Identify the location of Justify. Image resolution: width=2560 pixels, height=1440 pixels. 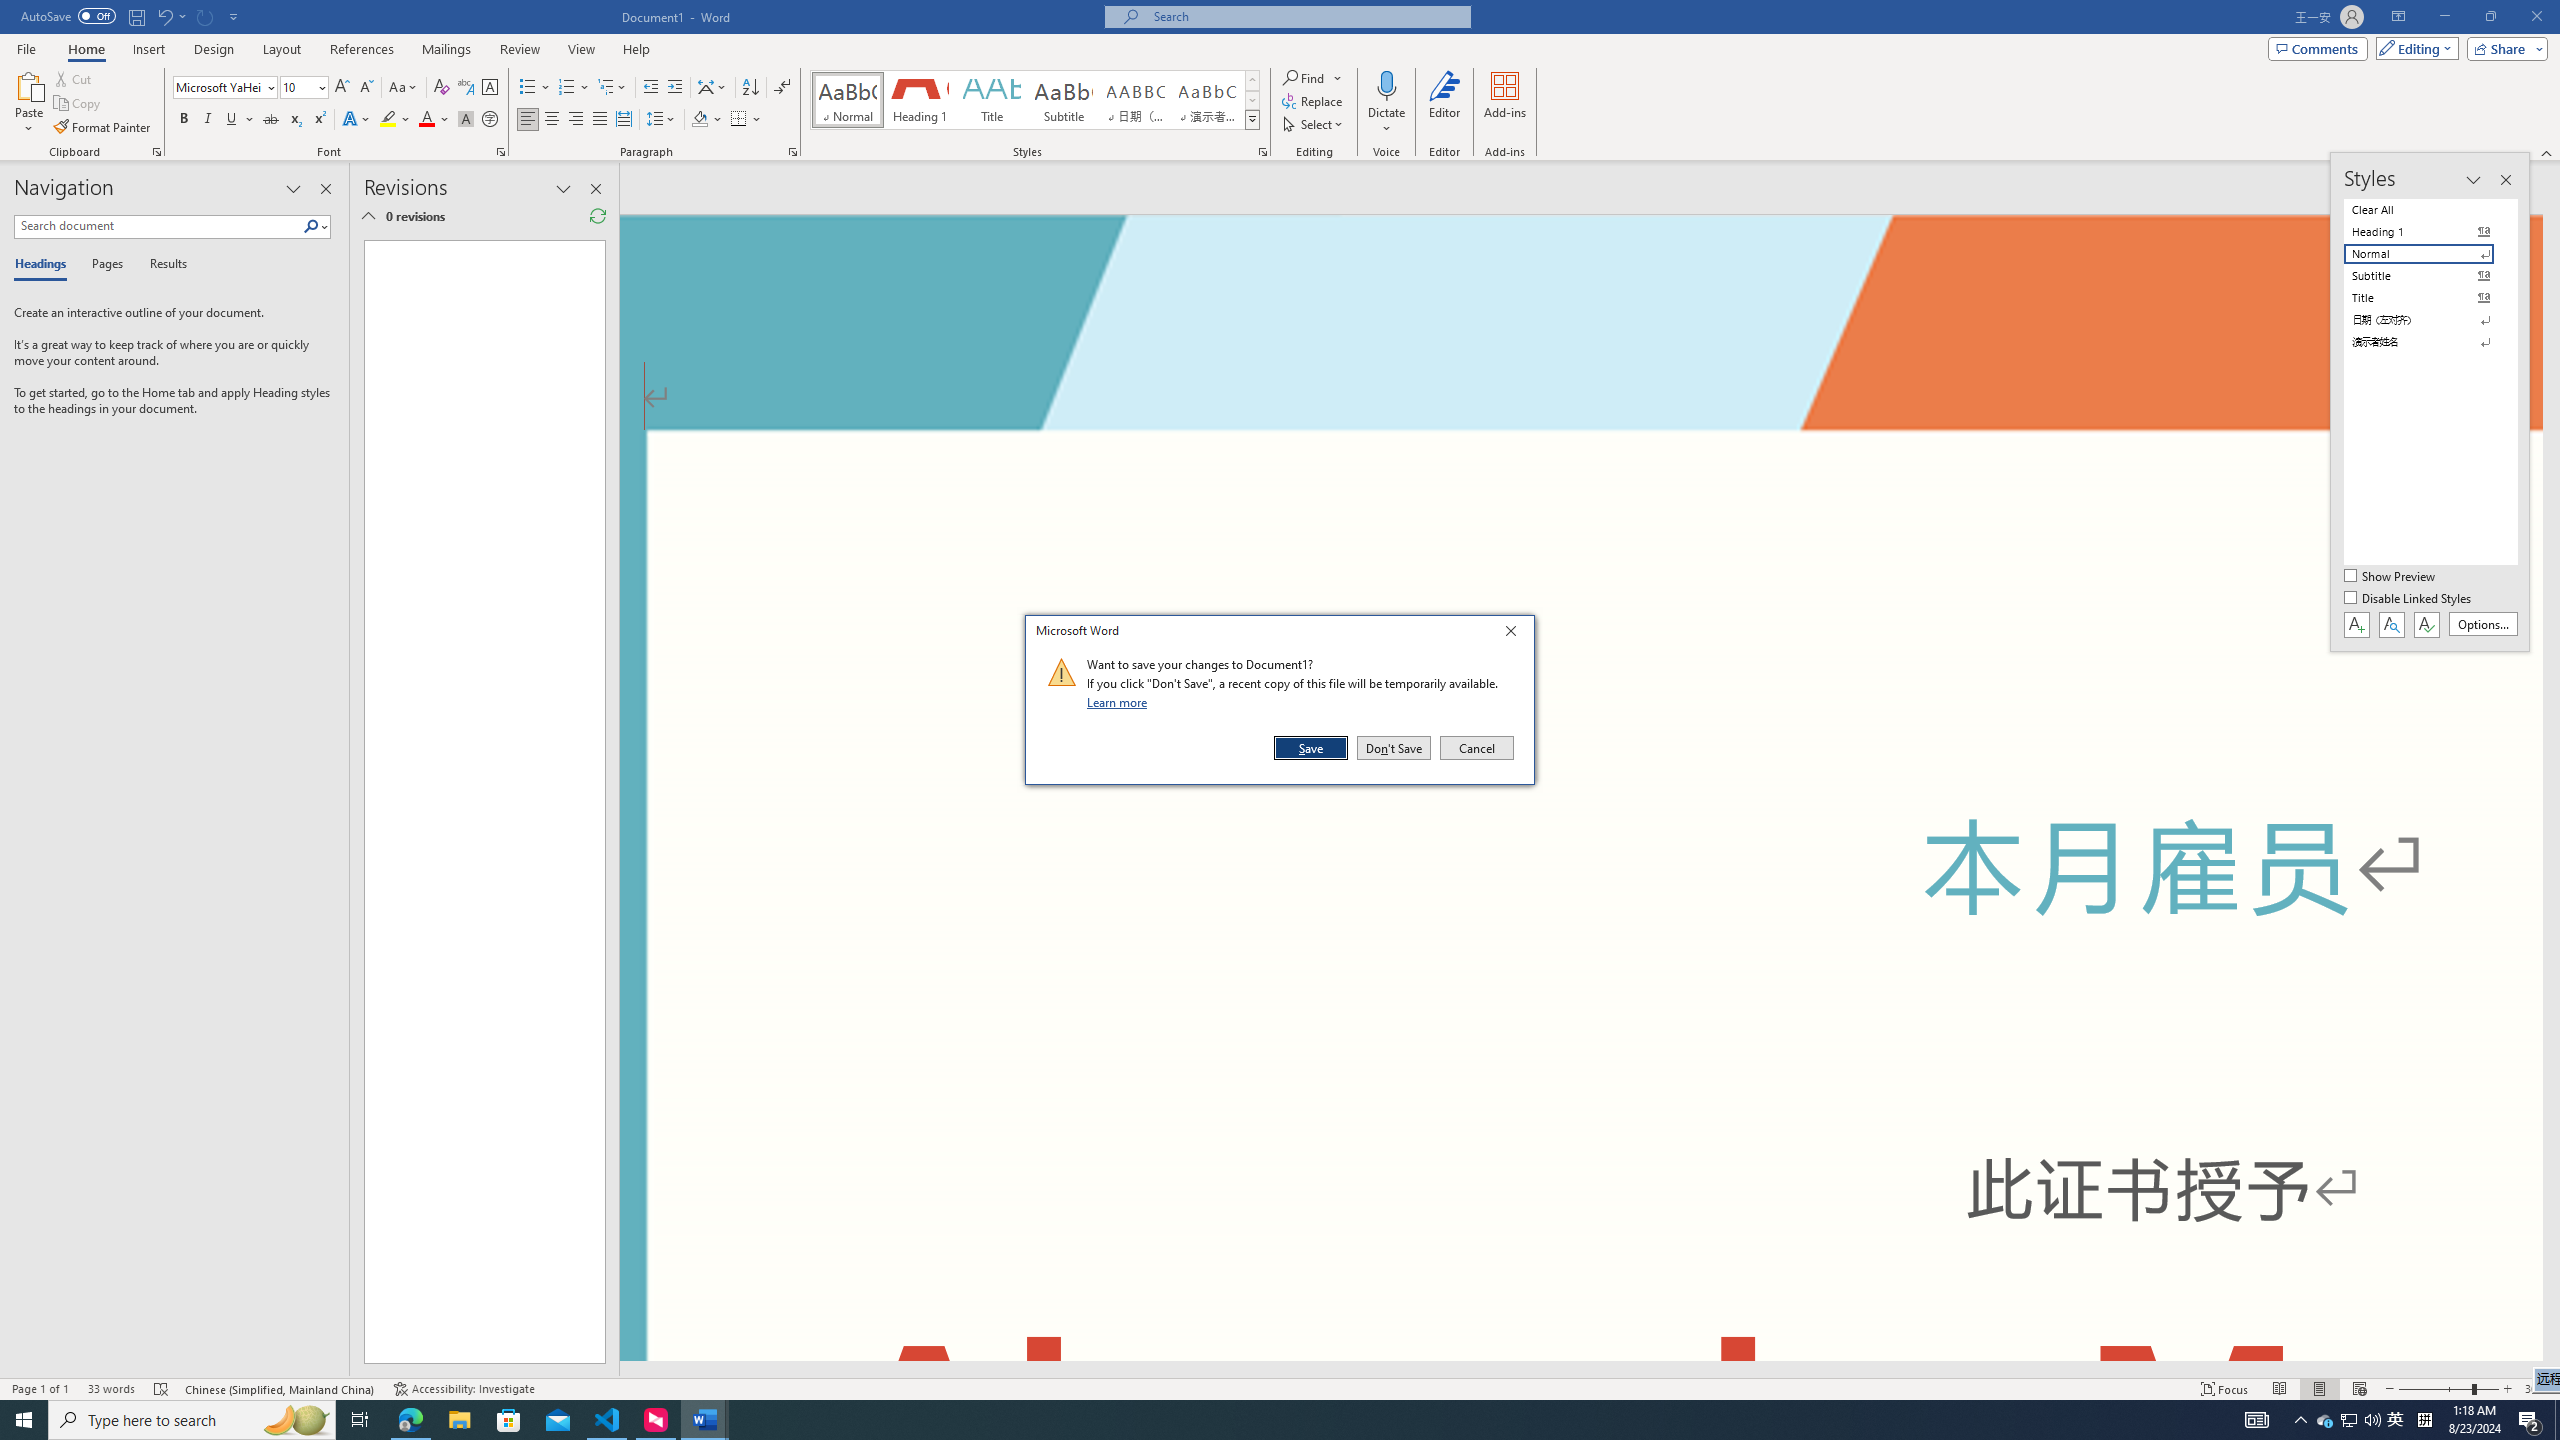
(600, 120).